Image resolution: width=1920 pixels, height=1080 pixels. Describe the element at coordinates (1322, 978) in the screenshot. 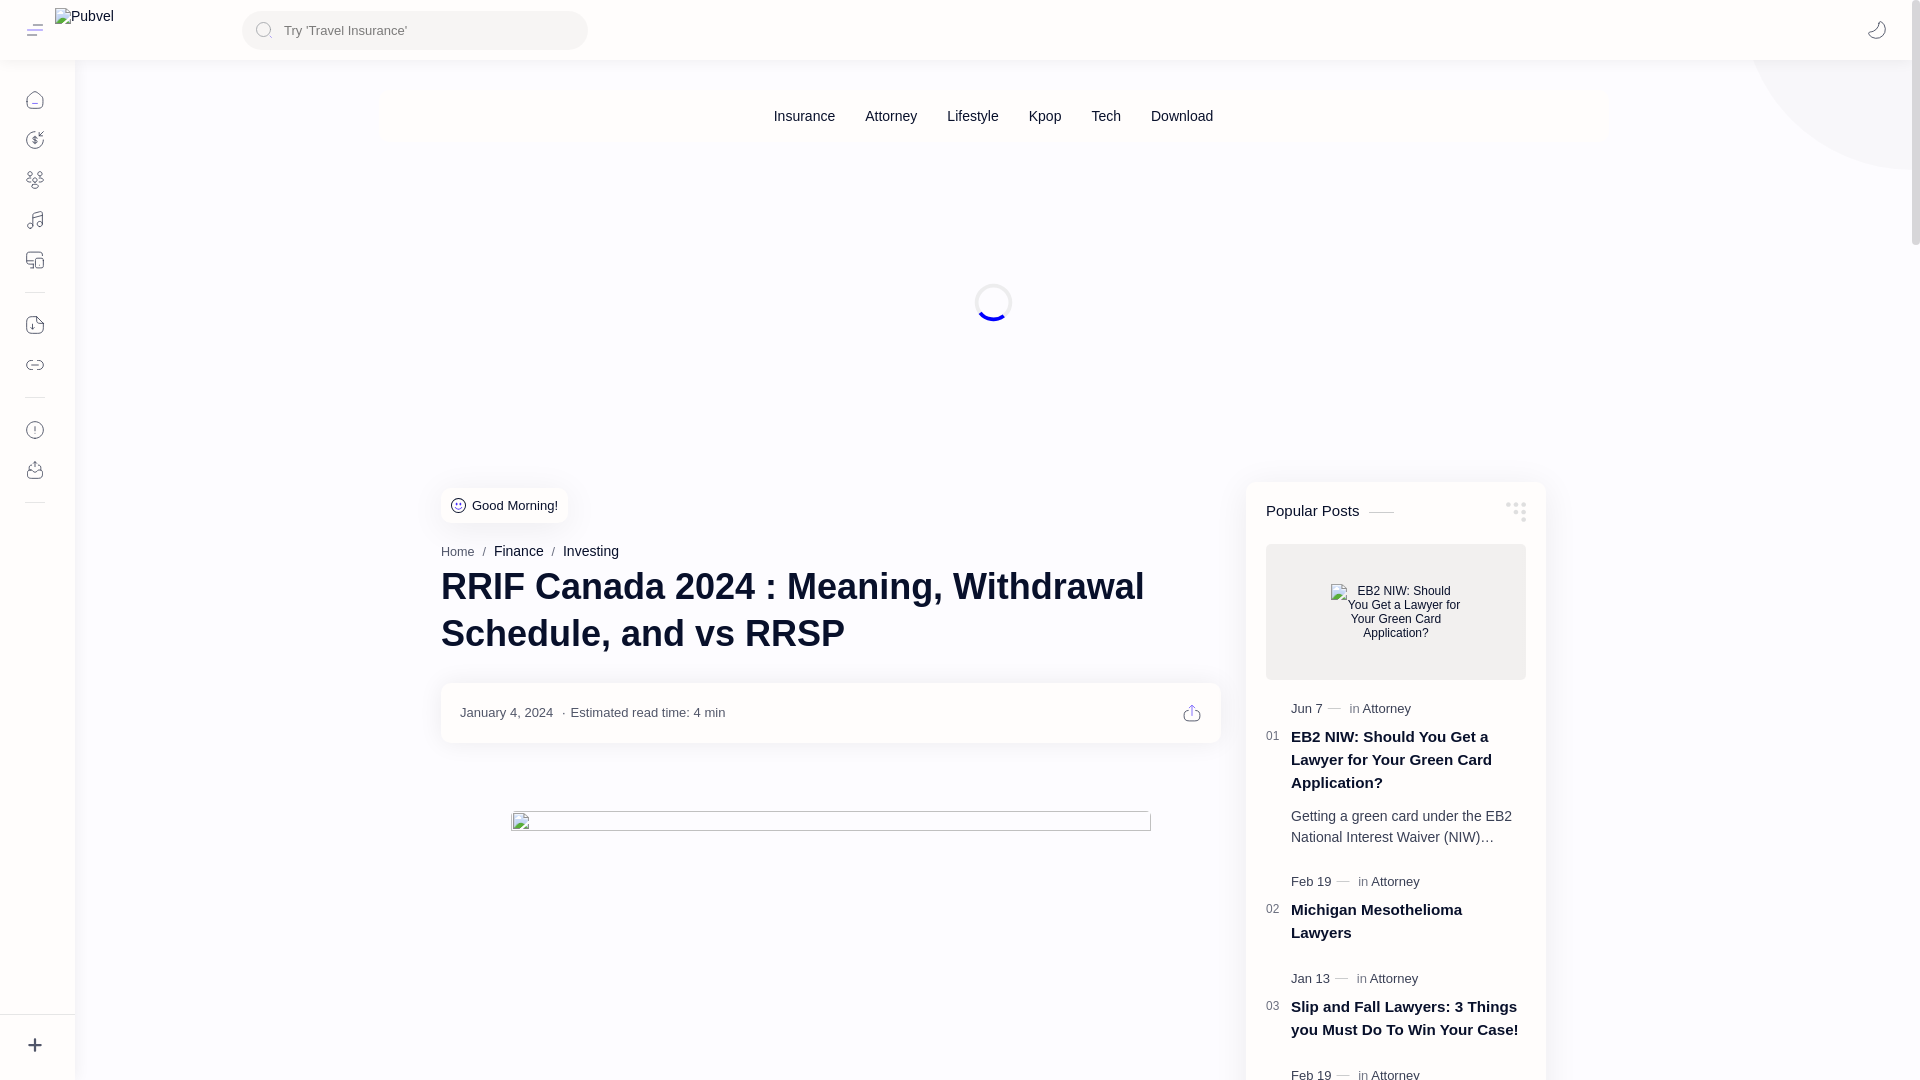

I see `Published: January 13, 2024` at that location.